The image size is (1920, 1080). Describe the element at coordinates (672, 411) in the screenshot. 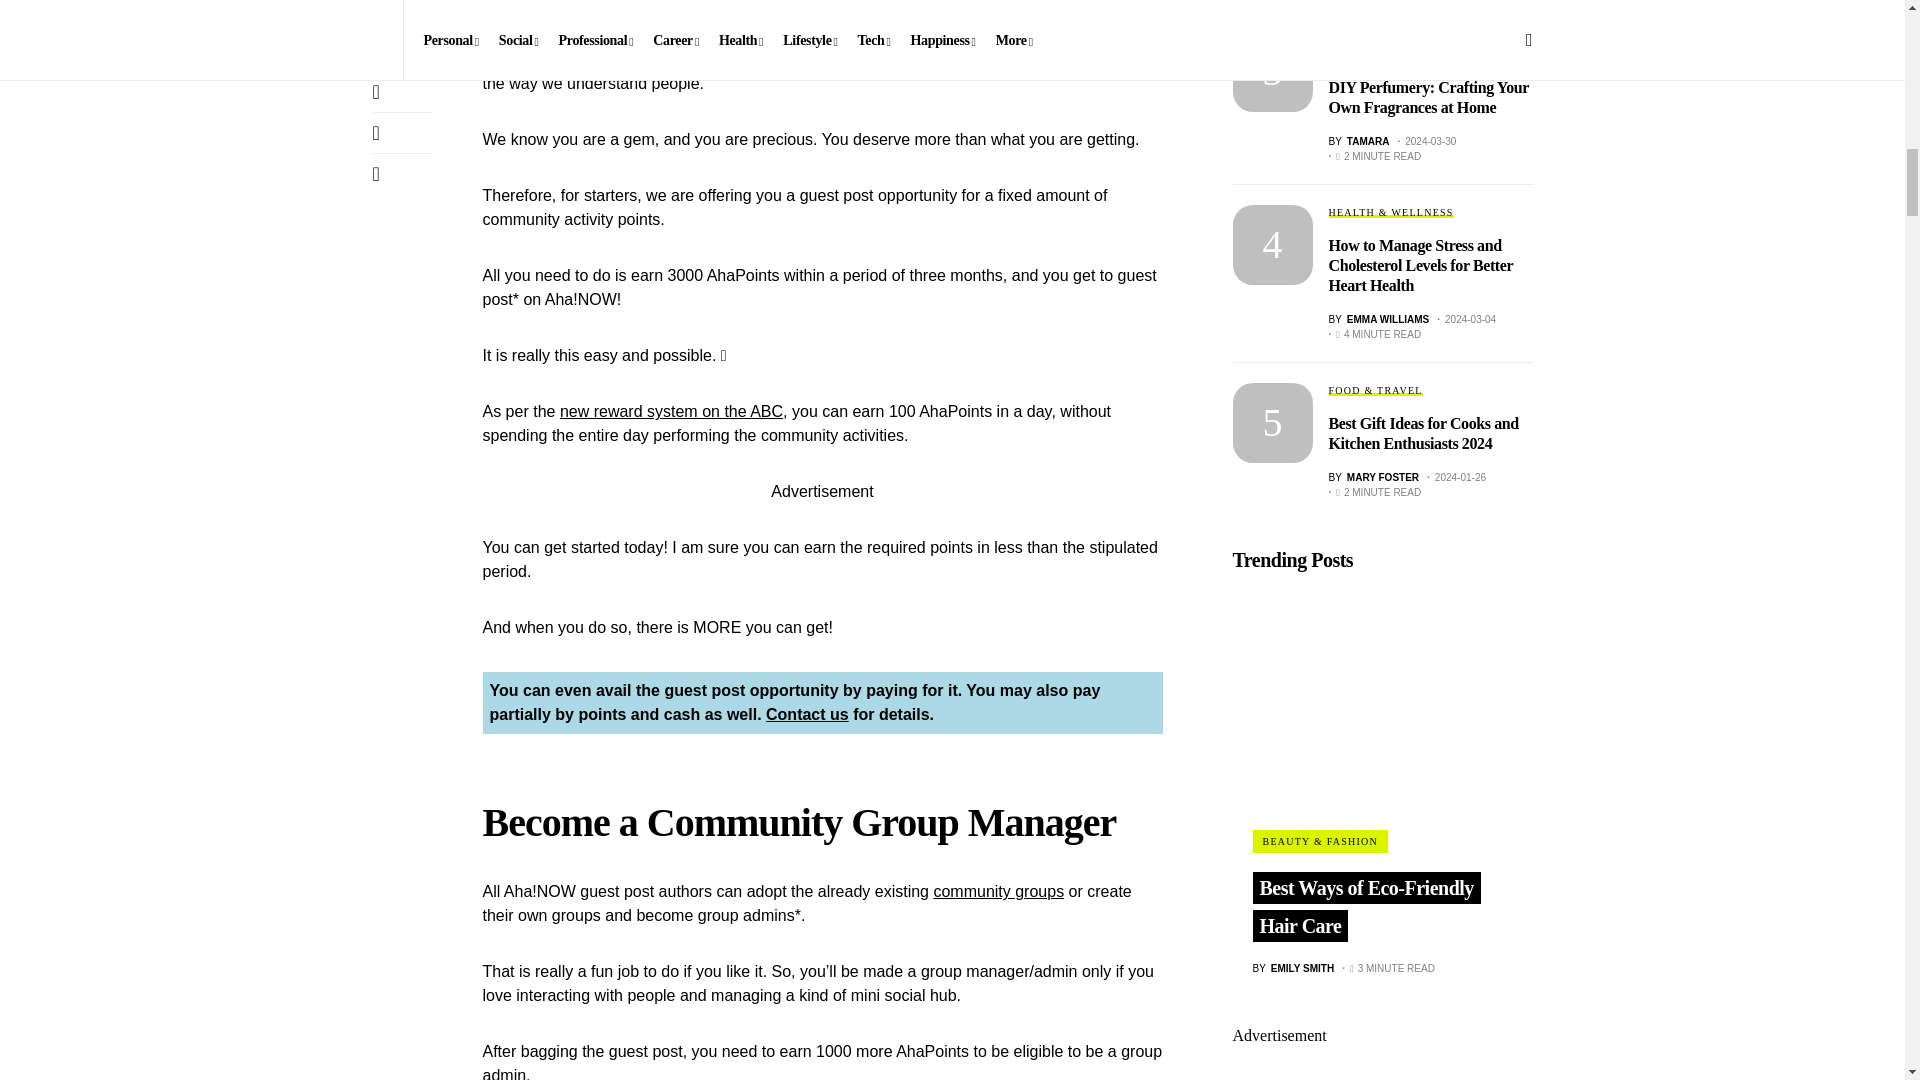

I see `Activity Details for Earning Reward Points` at that location.